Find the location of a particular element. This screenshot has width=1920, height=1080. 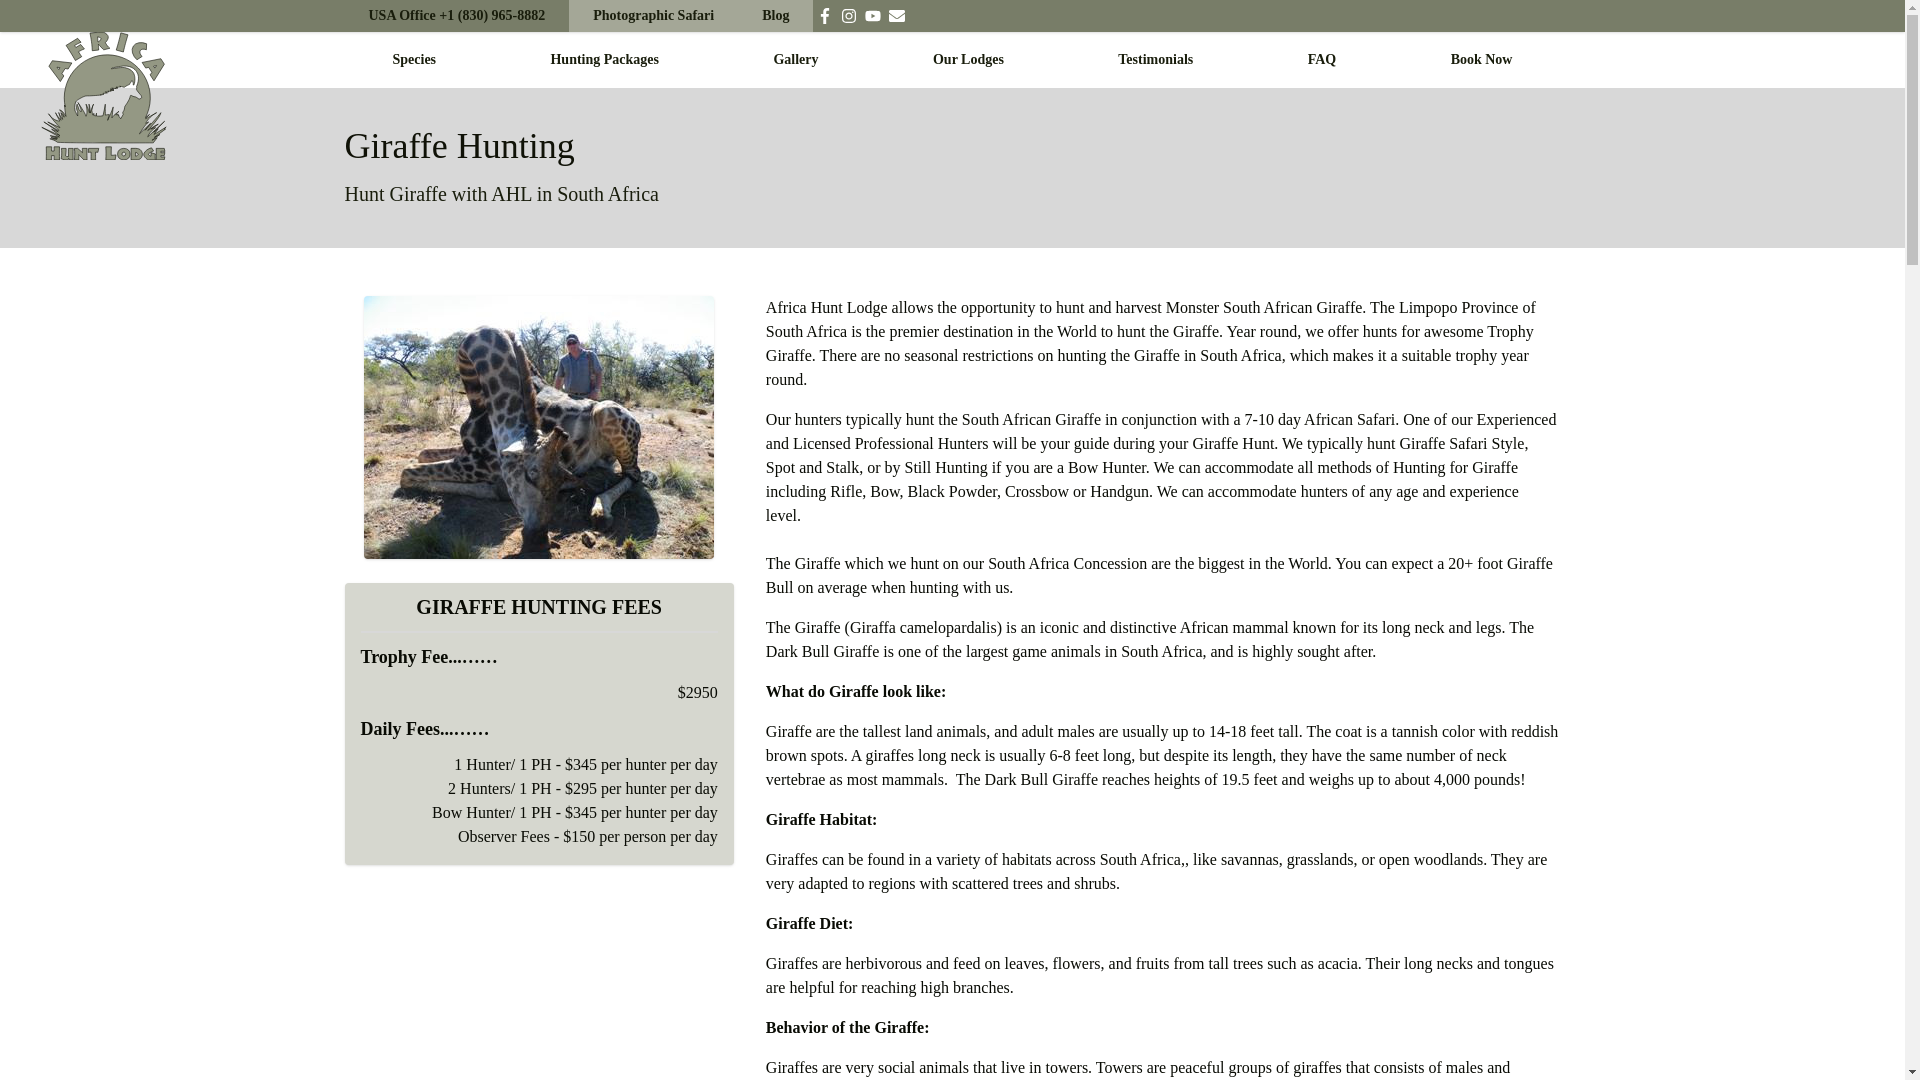

FAQ is located at coordinates (1322, 59).